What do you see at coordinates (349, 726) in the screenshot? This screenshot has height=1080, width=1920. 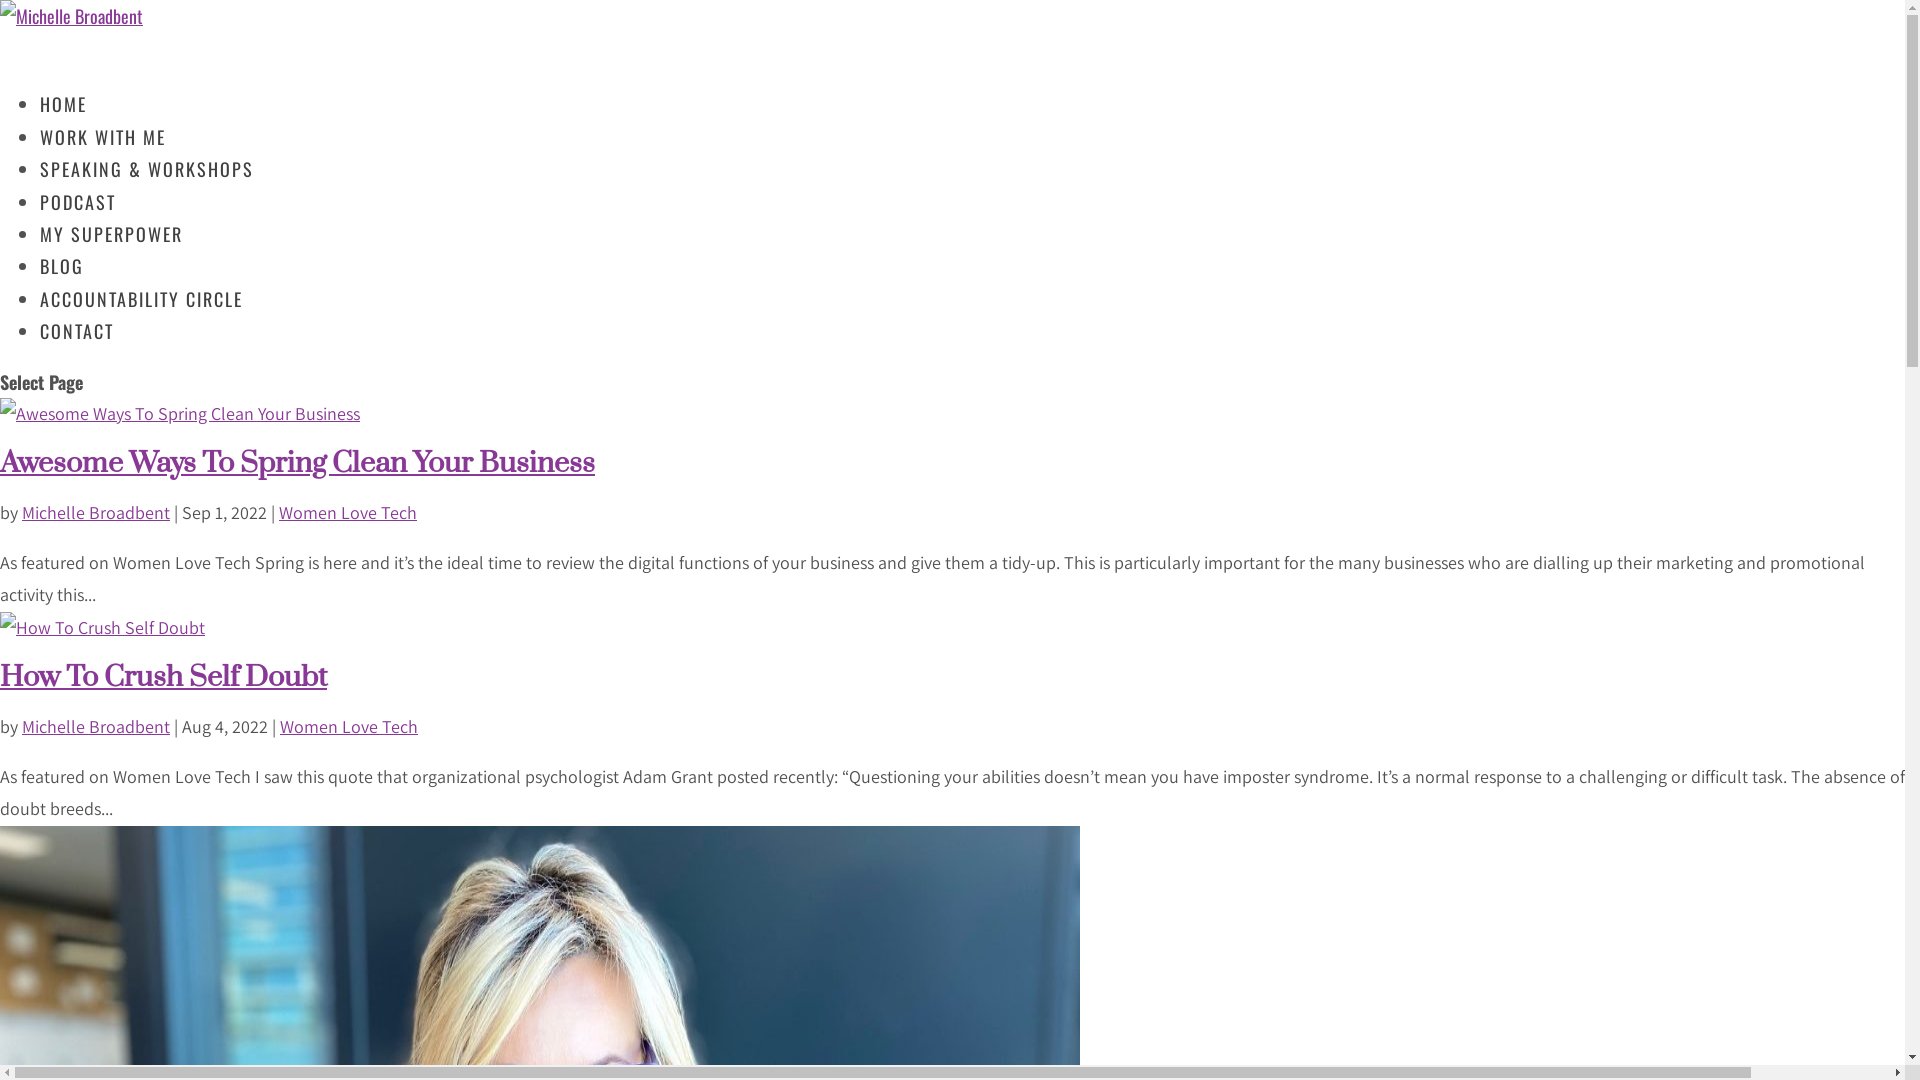 I see `Women Love Tech` at bounding box center [349, 726].